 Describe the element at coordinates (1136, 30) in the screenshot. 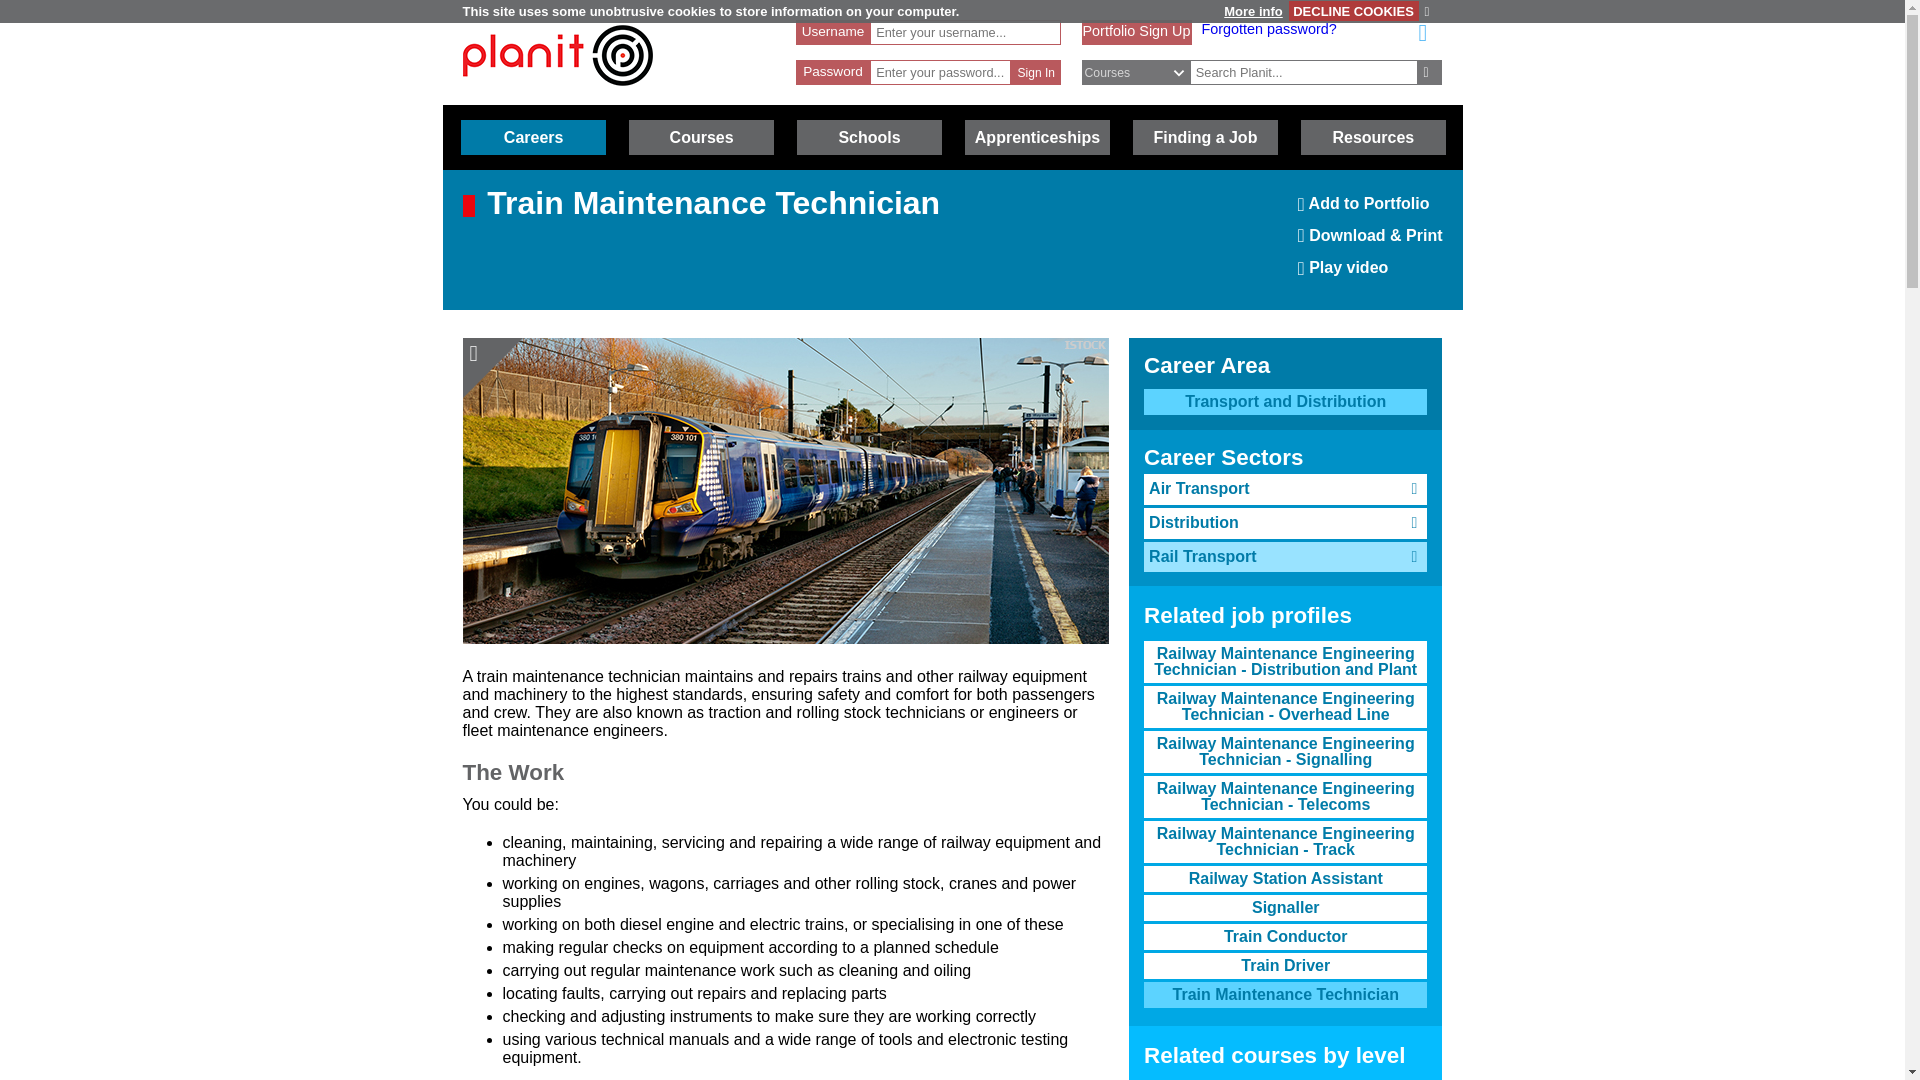

I see `Portfolio Sign Up` at that location.